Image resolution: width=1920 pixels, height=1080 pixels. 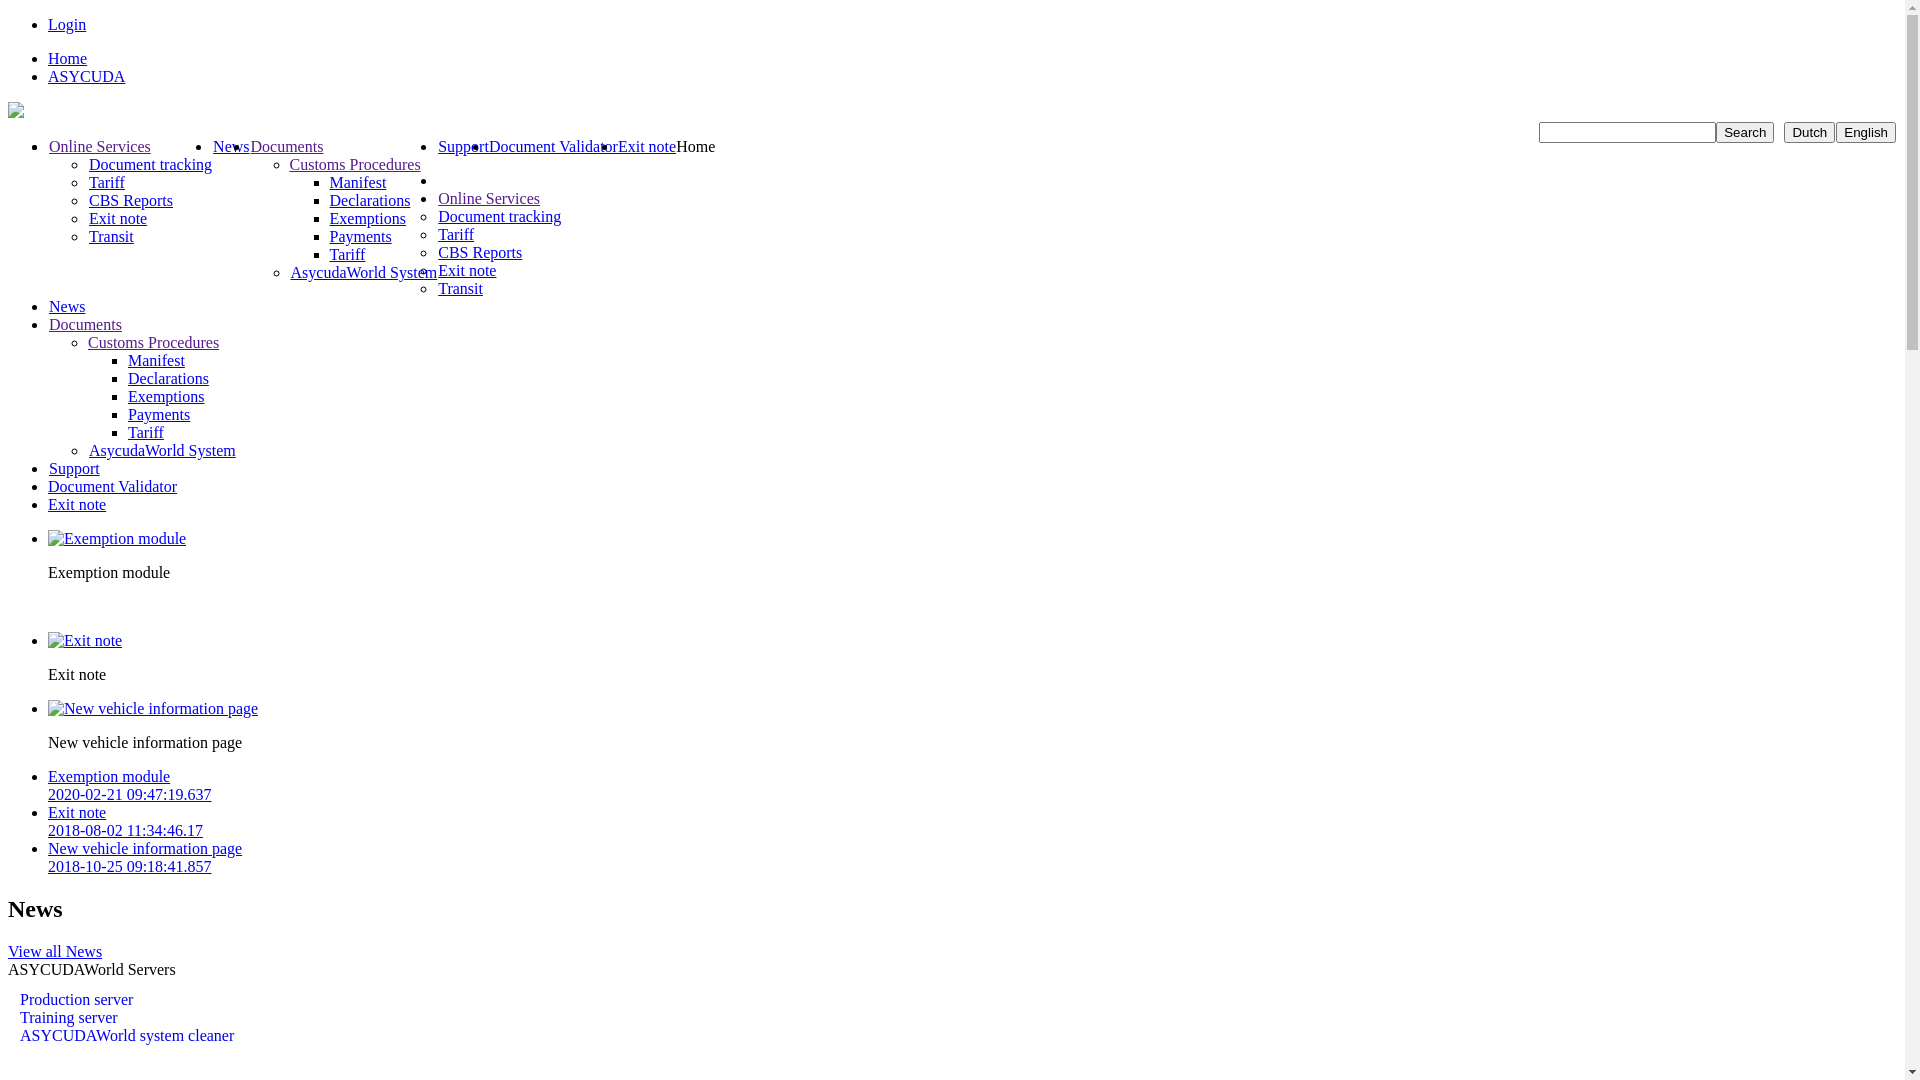 What do you see at coordinates (358, 182) in the screenshot?
I see `Manifest` at bounding box center [358, 182].